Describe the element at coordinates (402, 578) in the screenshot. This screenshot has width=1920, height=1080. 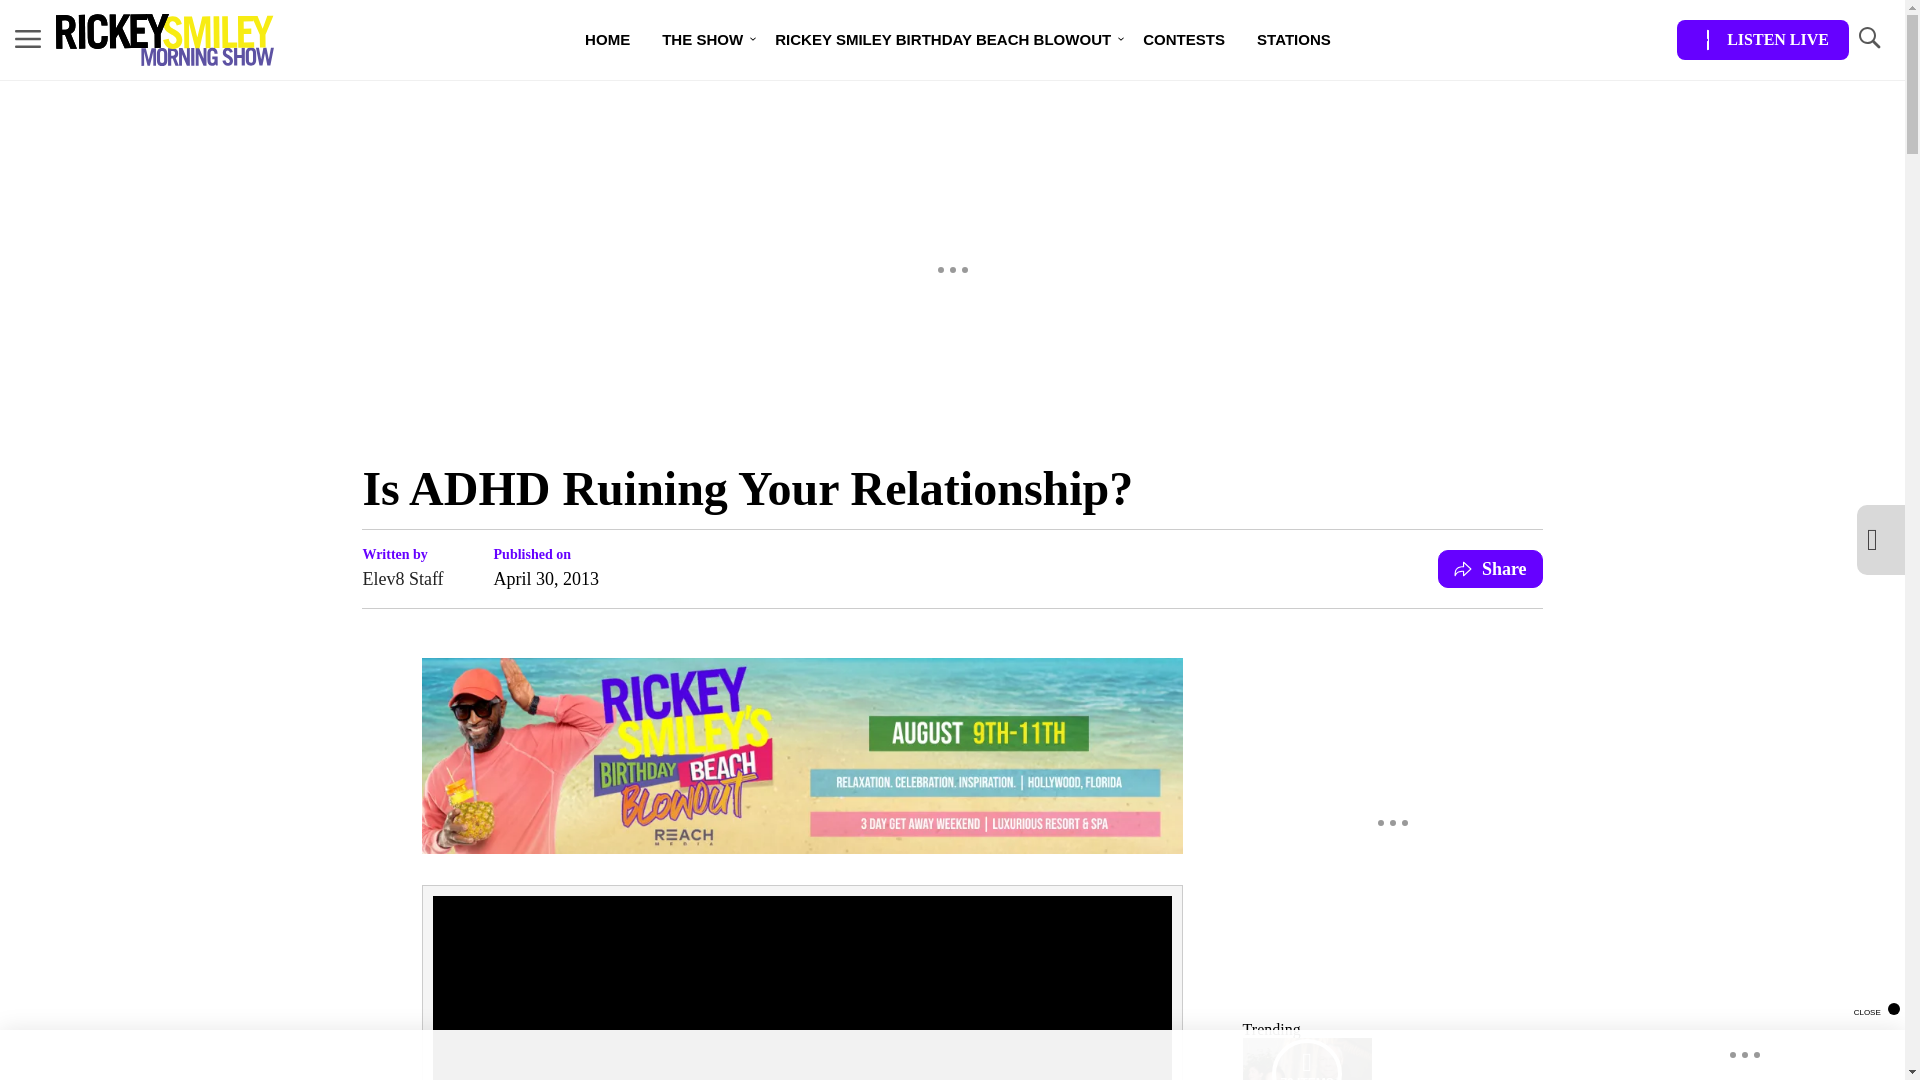
I see `Elev8 Staff` at that location.